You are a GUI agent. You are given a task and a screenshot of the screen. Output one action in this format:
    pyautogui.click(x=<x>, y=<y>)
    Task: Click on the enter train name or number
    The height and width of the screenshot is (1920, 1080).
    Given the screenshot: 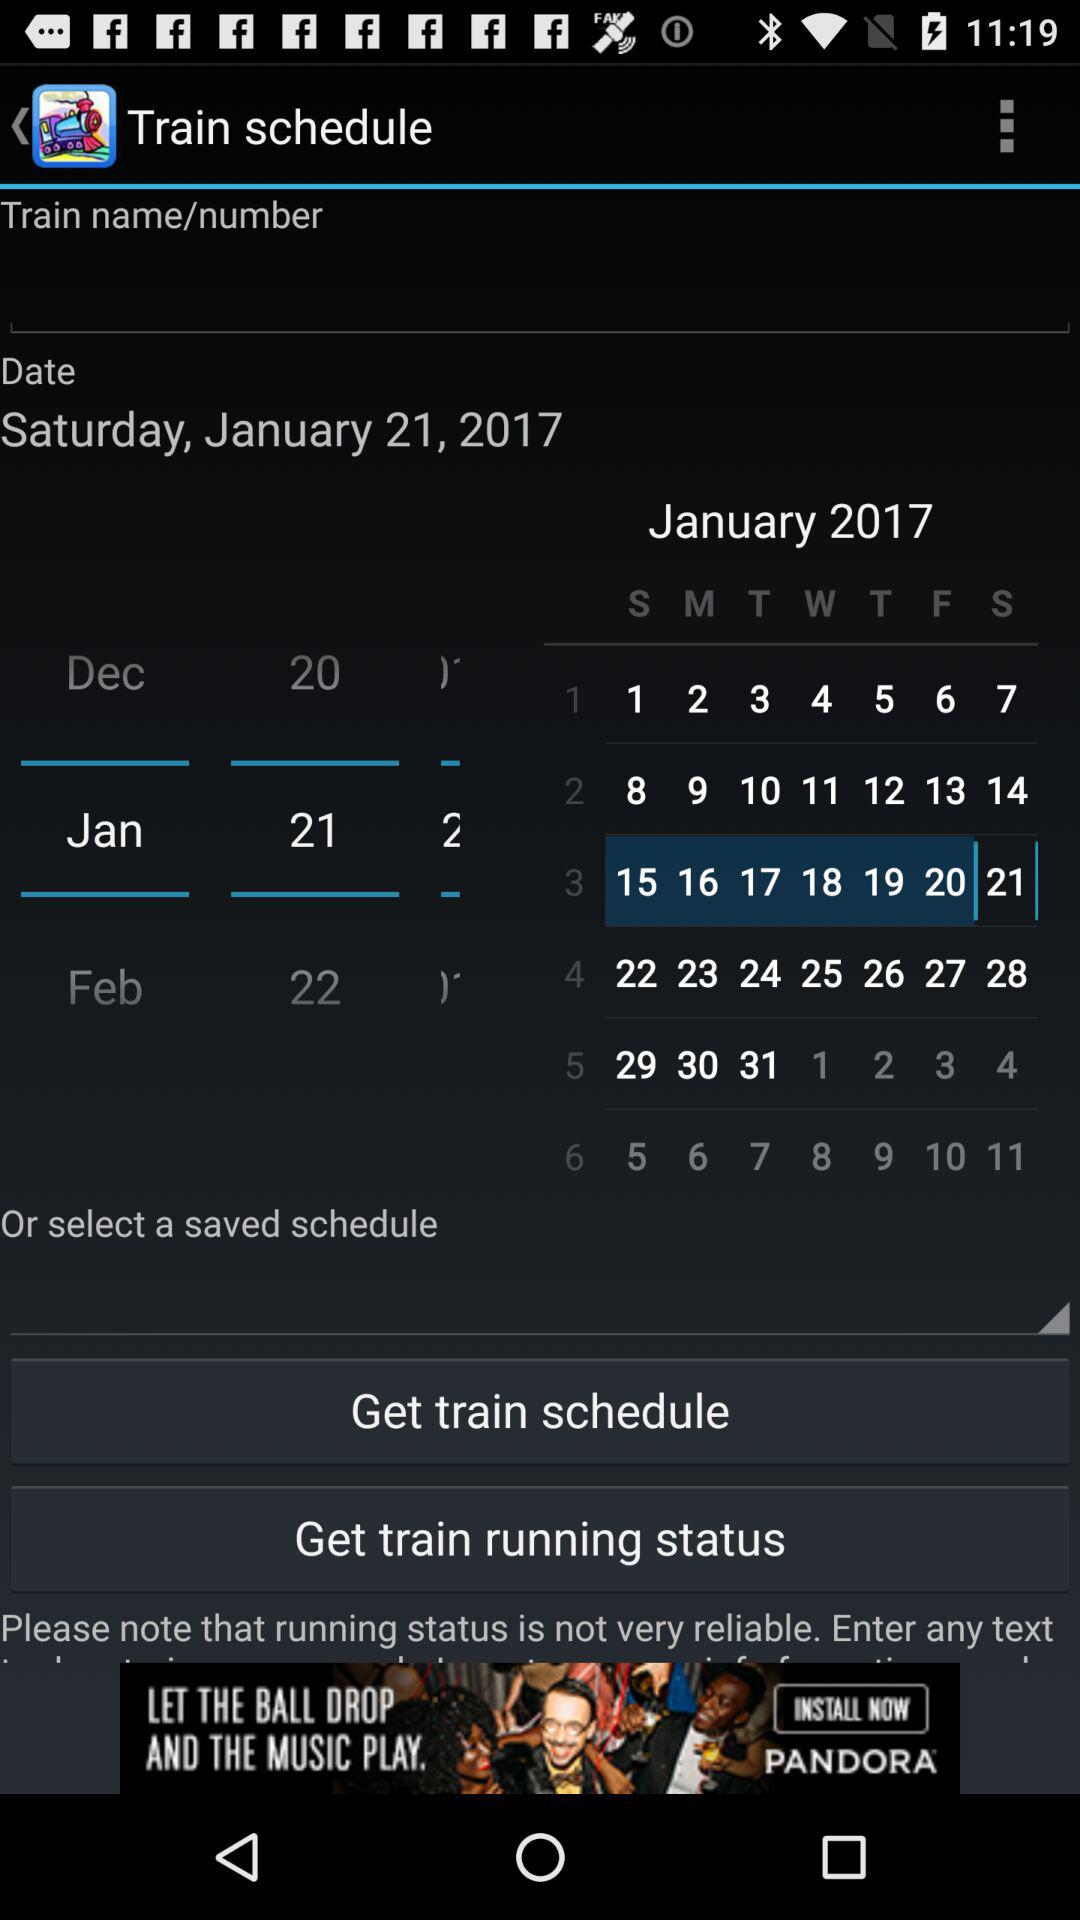 What is the action you would take?
    pyautogui.click(x=540, y=292)
    